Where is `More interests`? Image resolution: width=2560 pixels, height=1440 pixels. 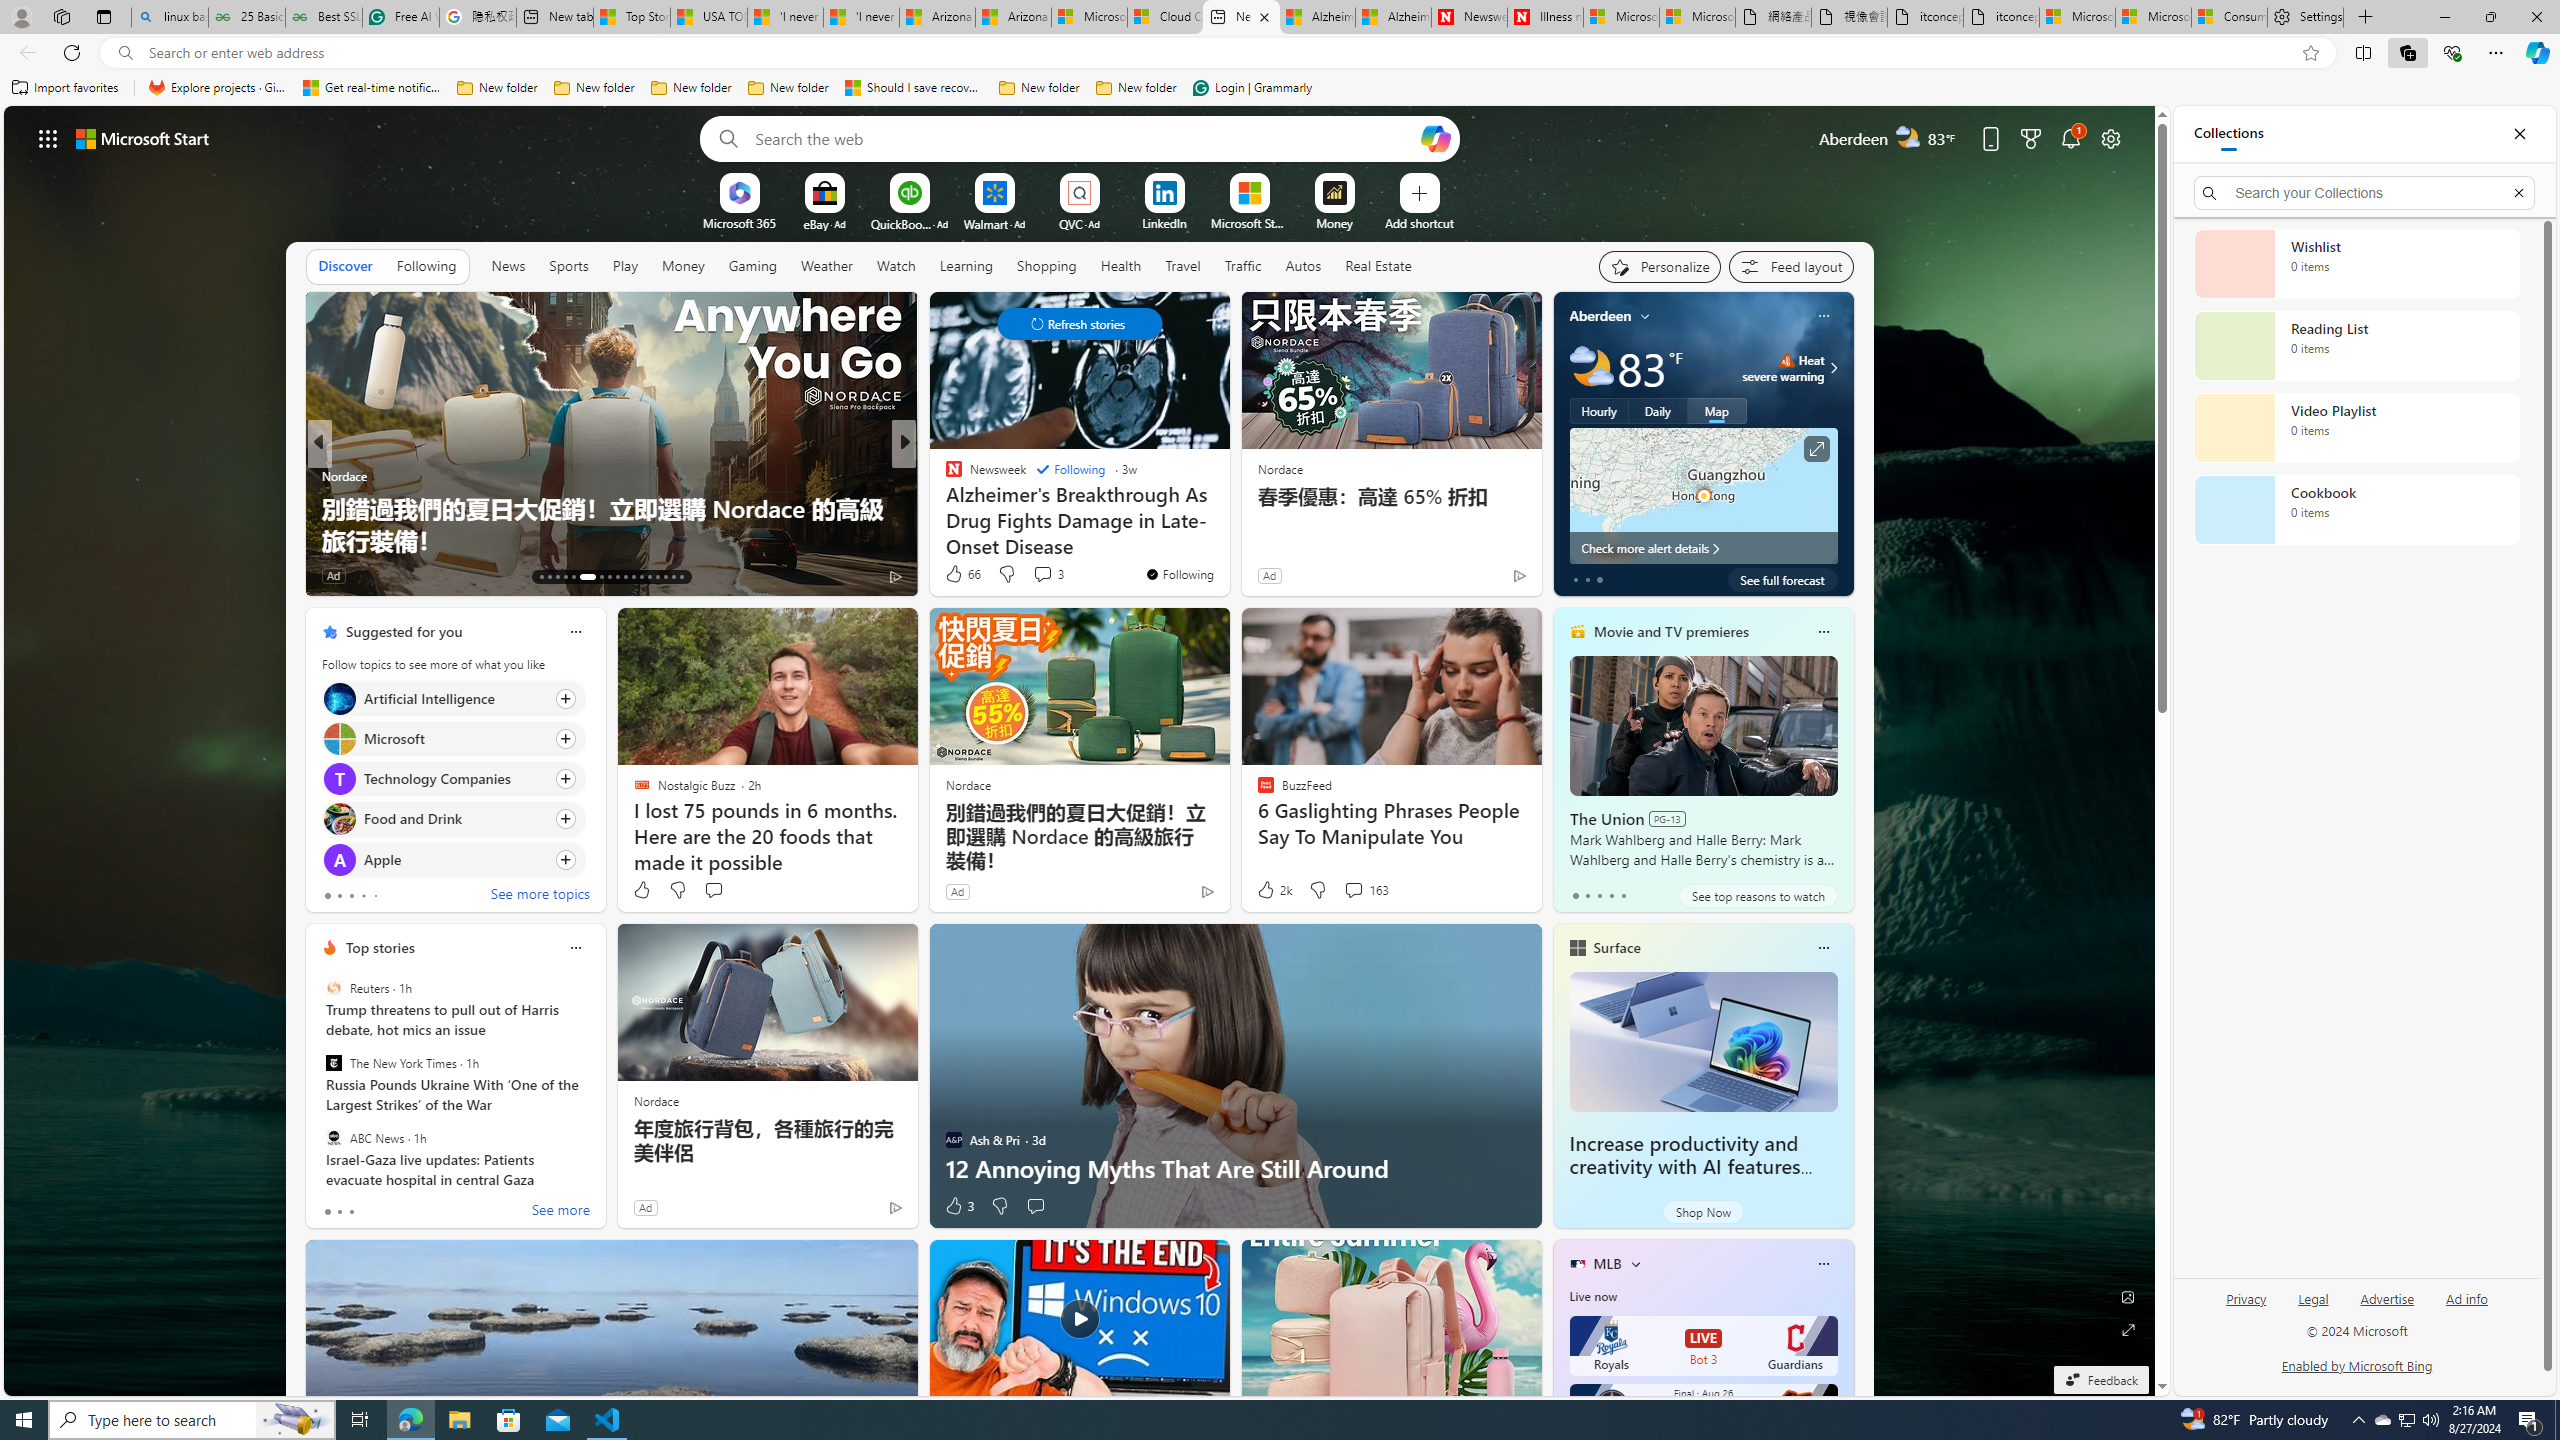
More interests is located at coordinates (1636, 1263).